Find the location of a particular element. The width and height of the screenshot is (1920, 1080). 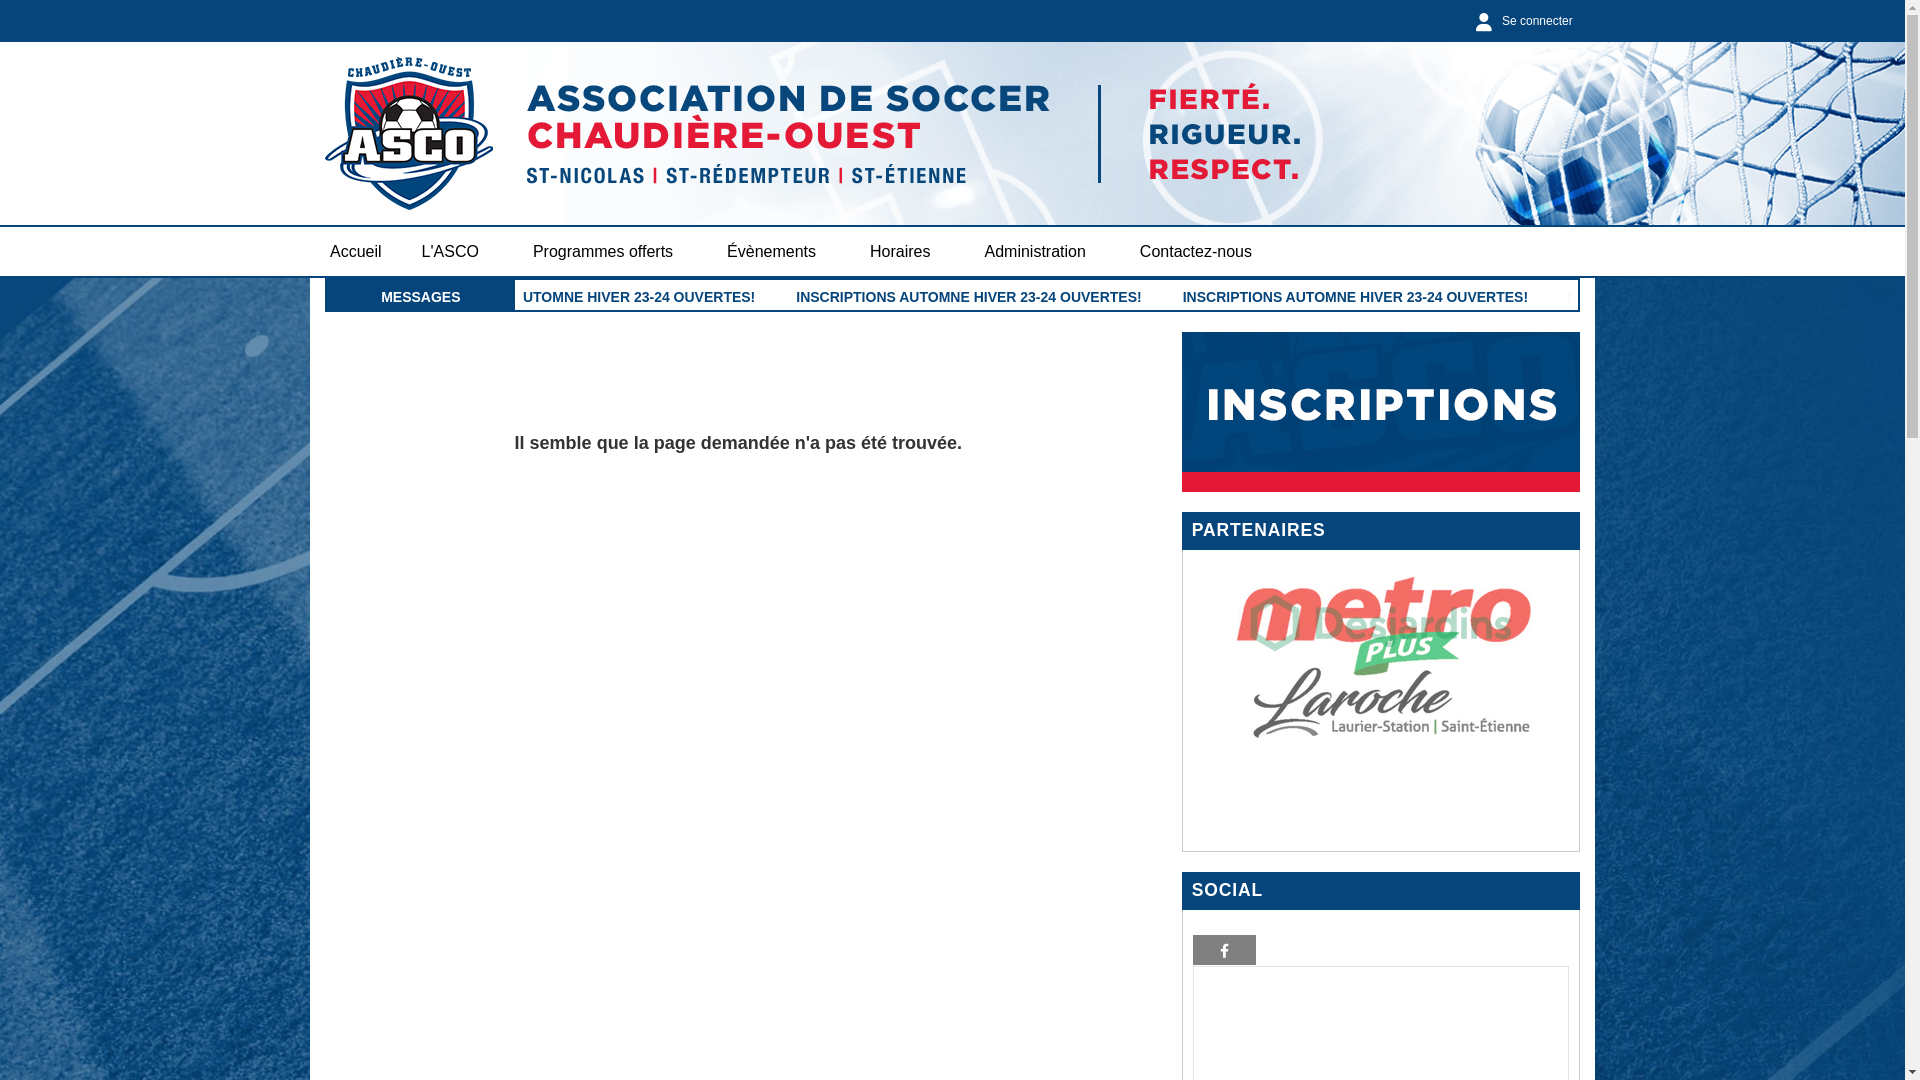

Accueil is located at coordinates (356, 252).